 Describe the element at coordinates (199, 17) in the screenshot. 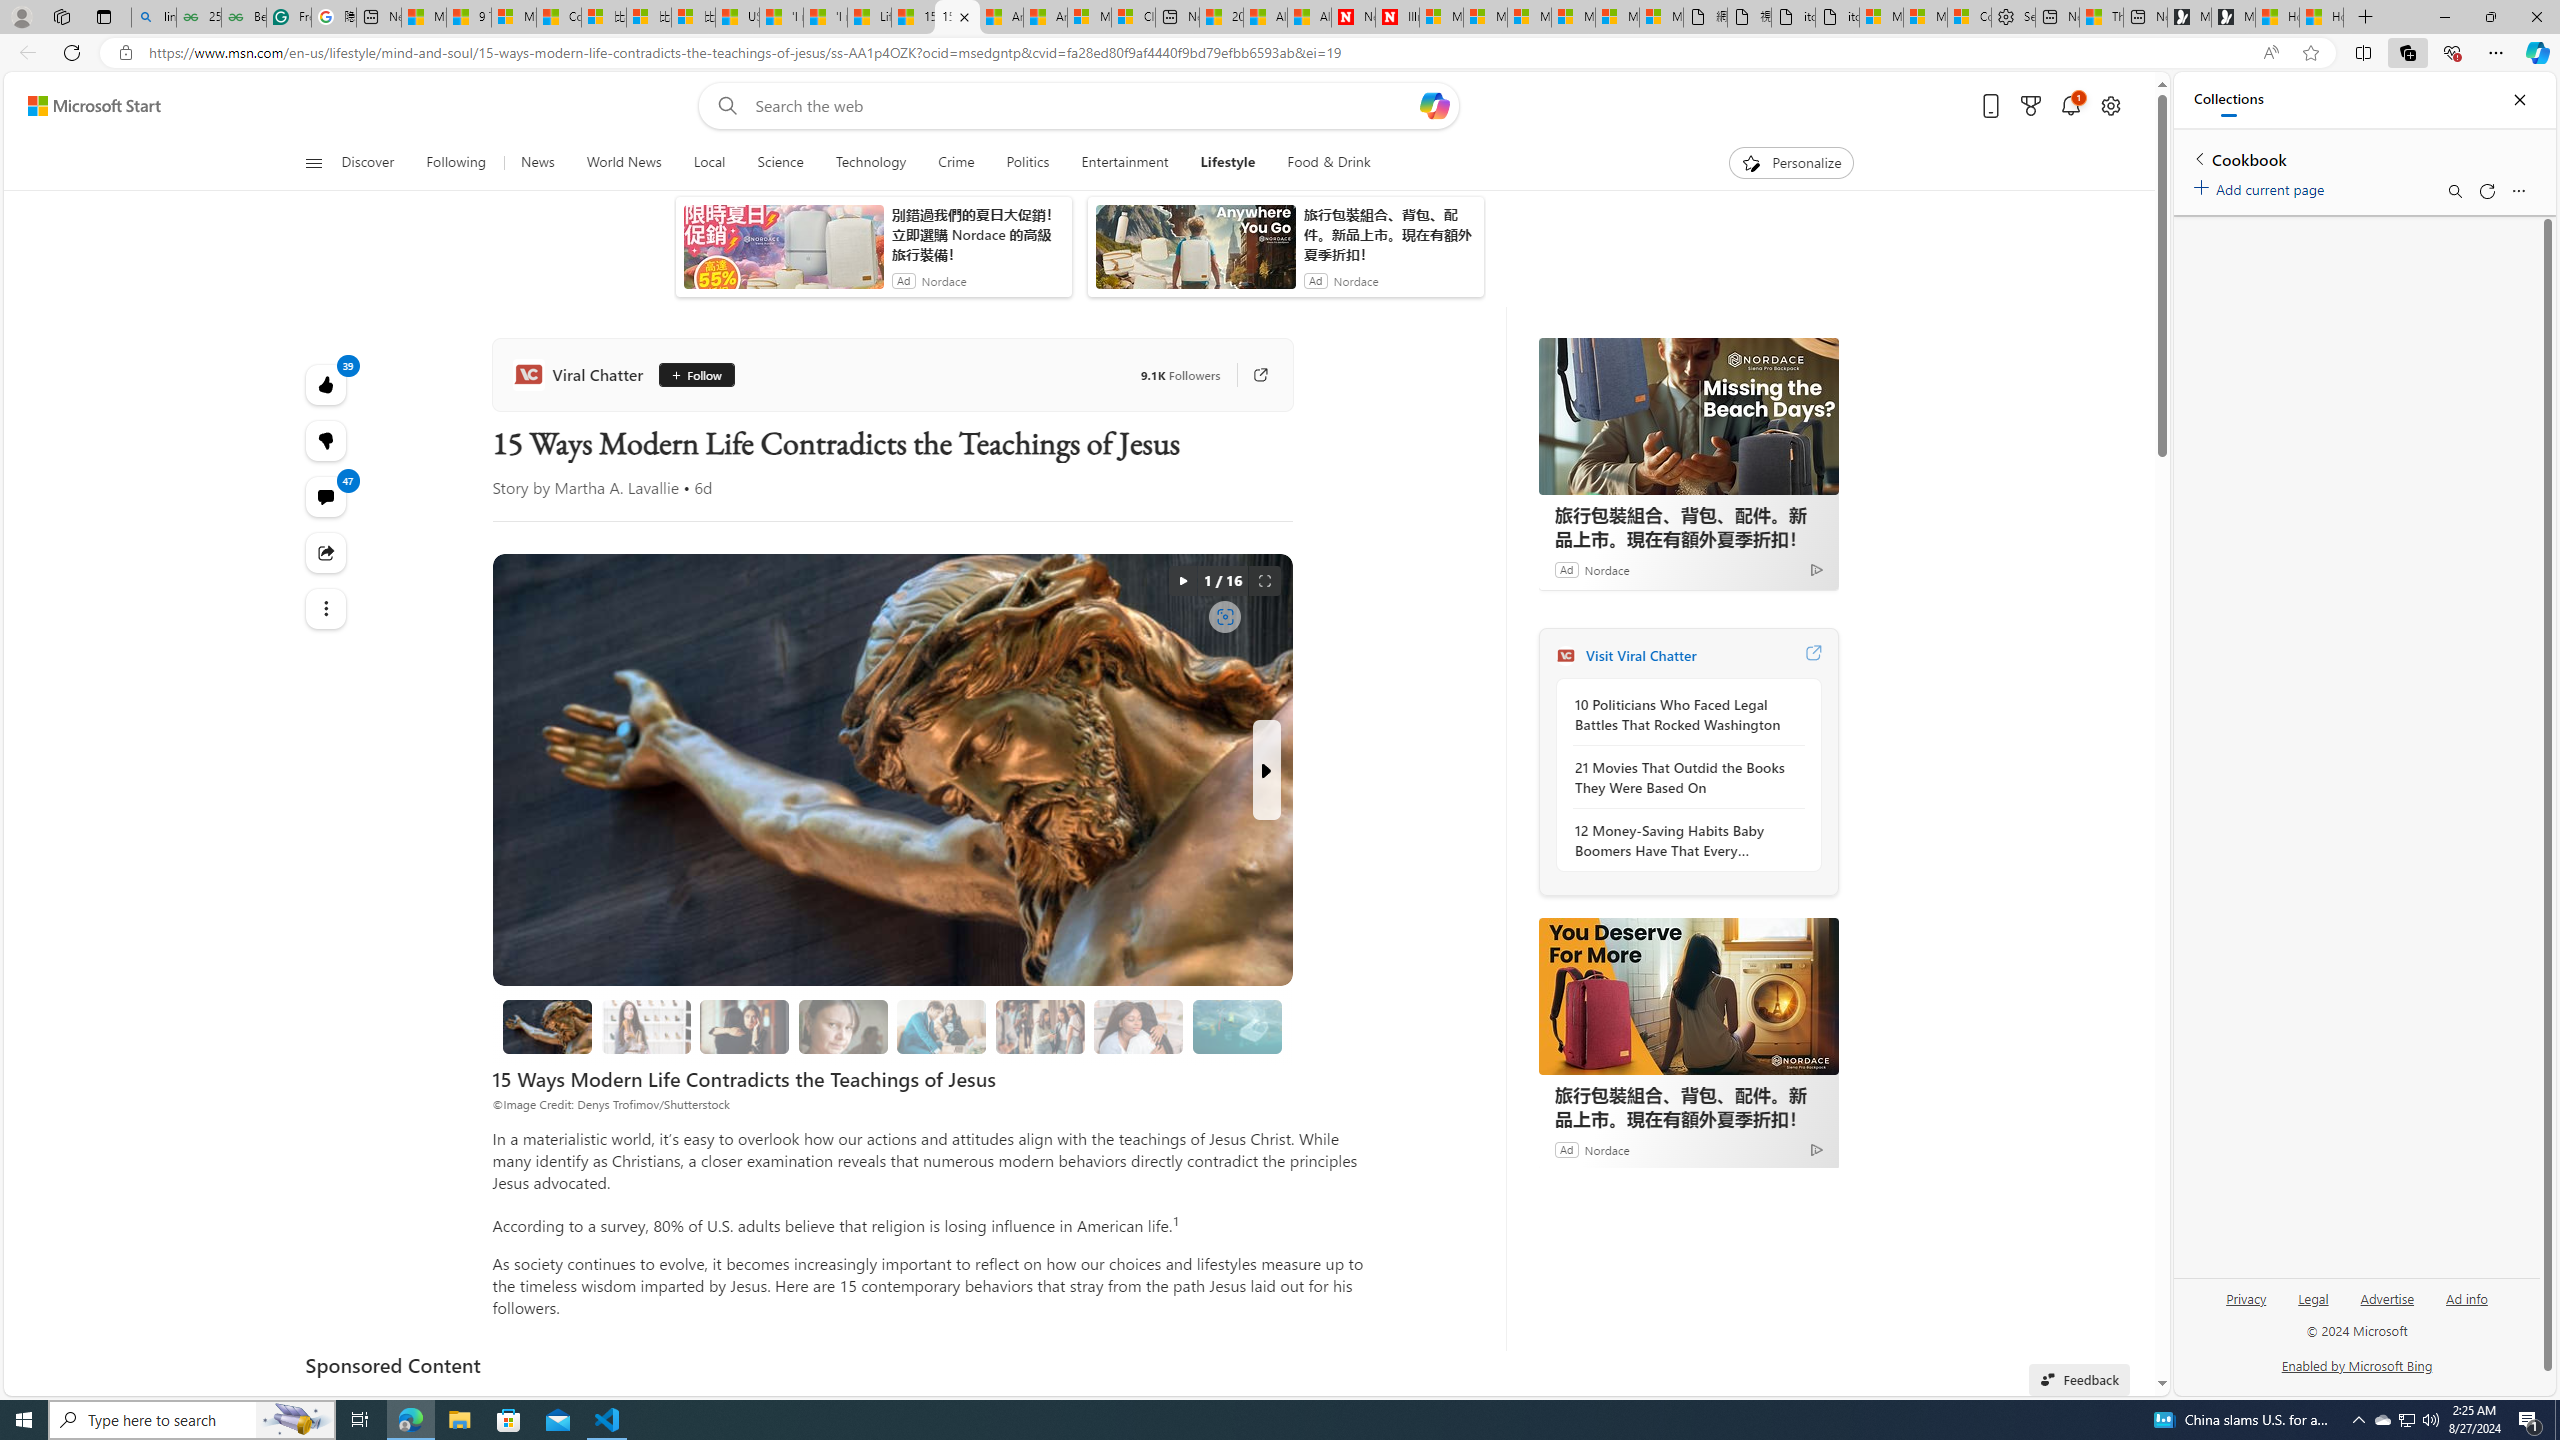

I see `25 Basic Linux Commands For Beginners - GeeksforGeeks` at that location.